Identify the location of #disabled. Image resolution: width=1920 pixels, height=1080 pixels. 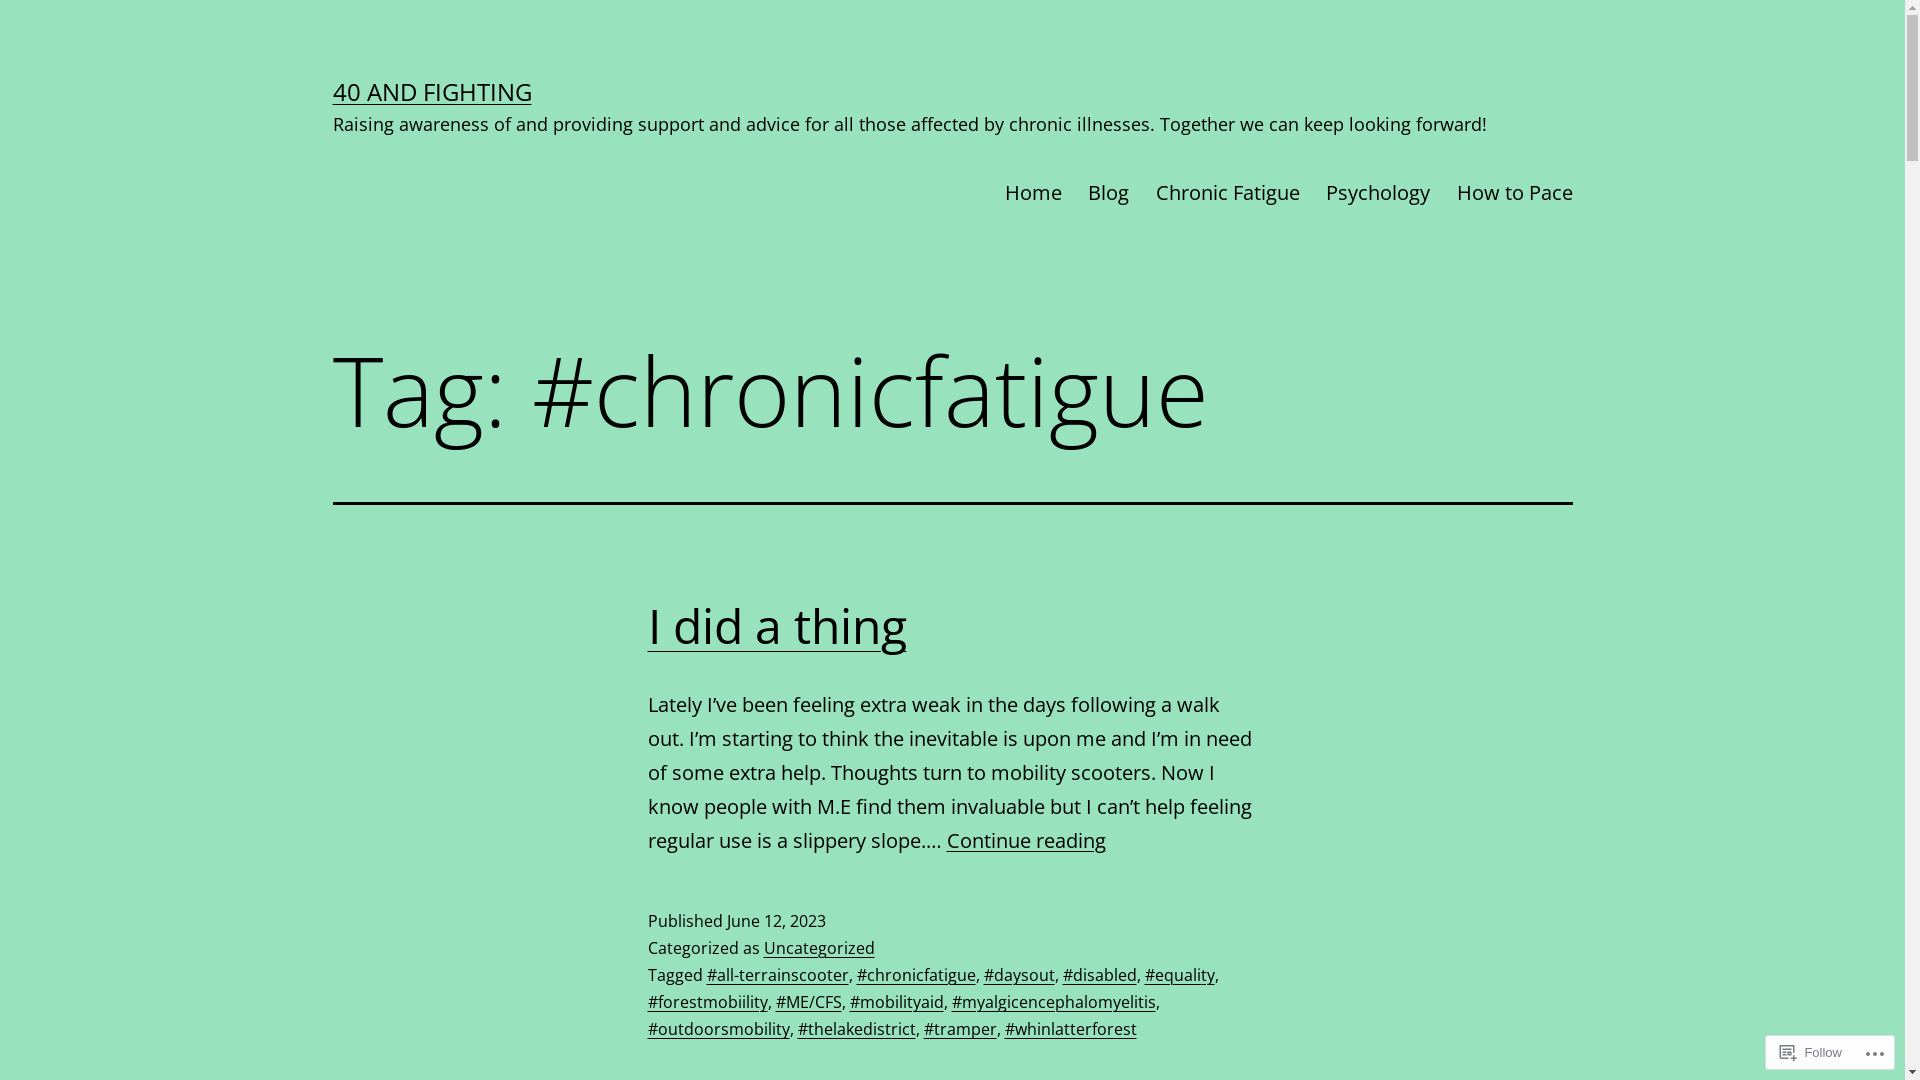
(1099, 975).